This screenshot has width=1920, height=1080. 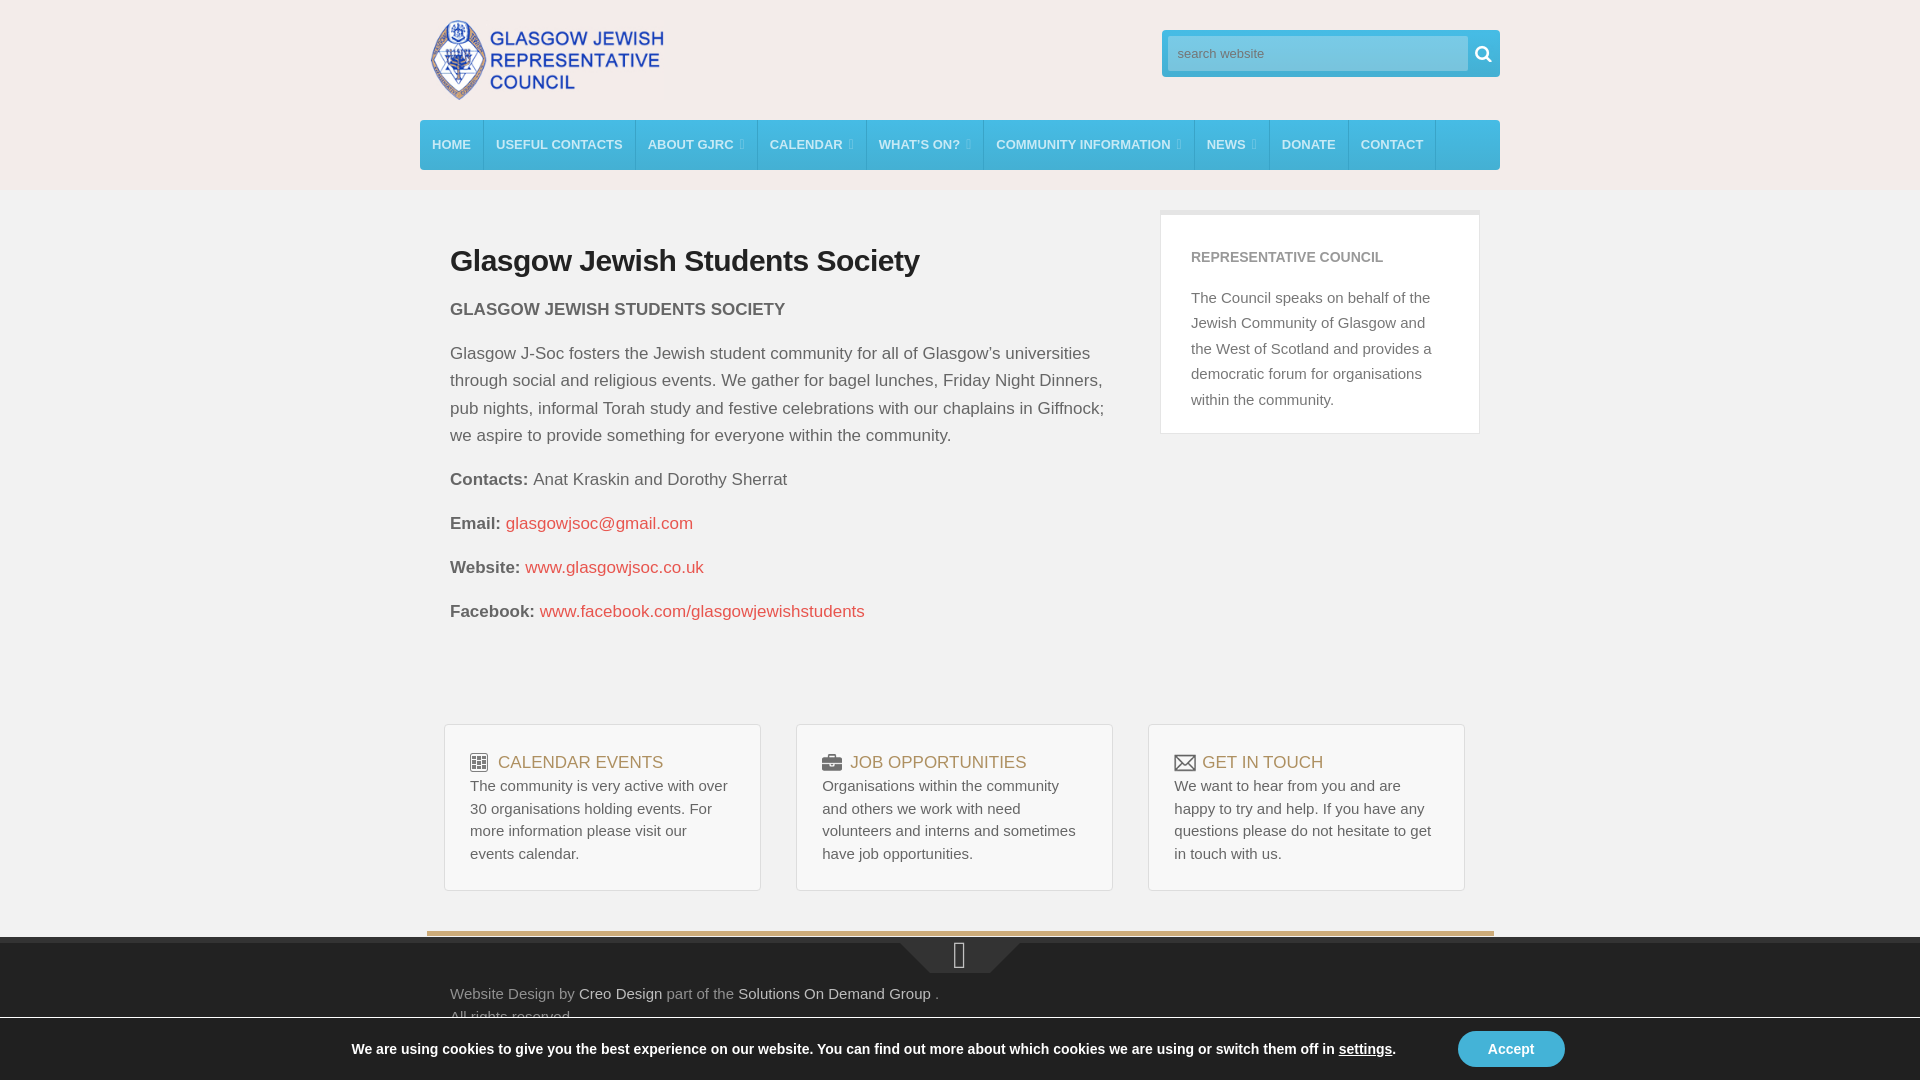 What do you see at coordinates (1262, 762) in the screenshot?
I see `GET IN TOUCH` at bounding box center [1262, 762].